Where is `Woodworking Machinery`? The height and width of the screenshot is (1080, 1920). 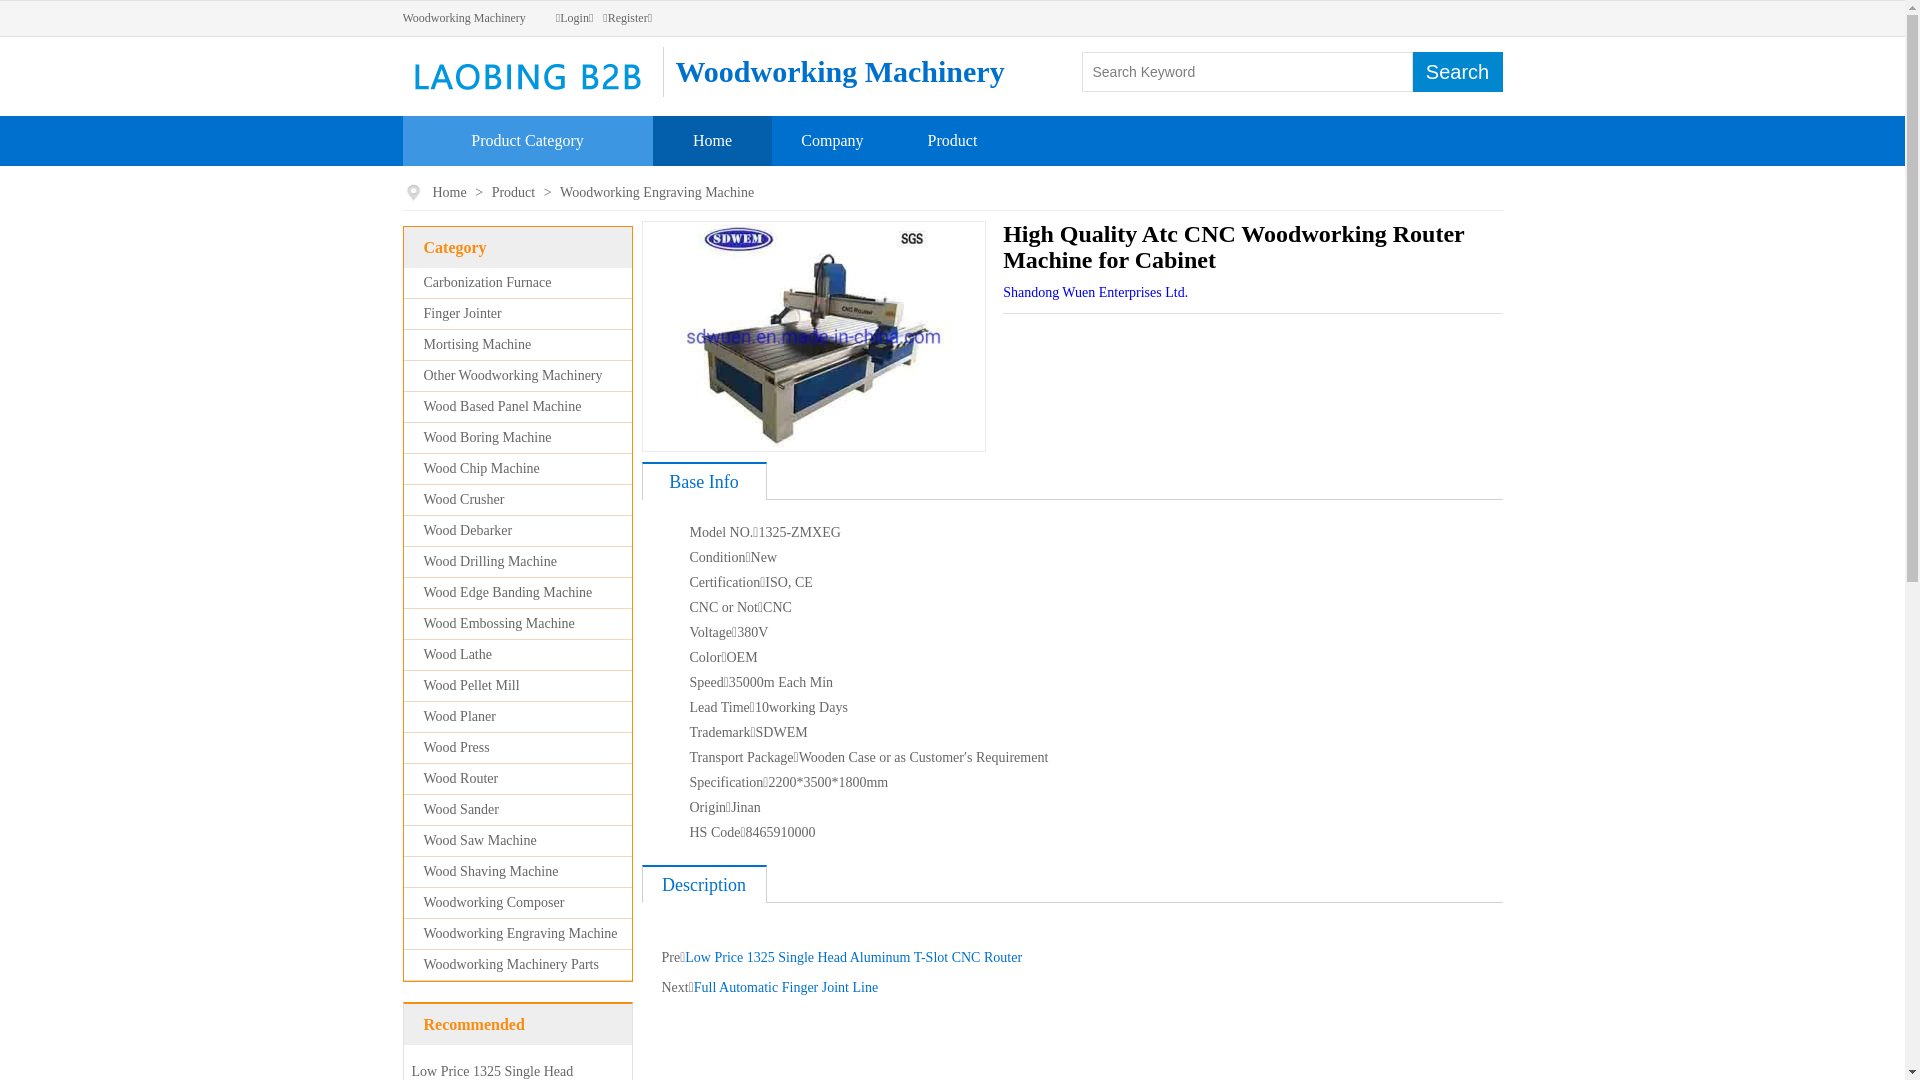
Woodworking Machinery is located at coordinates (464, 18).